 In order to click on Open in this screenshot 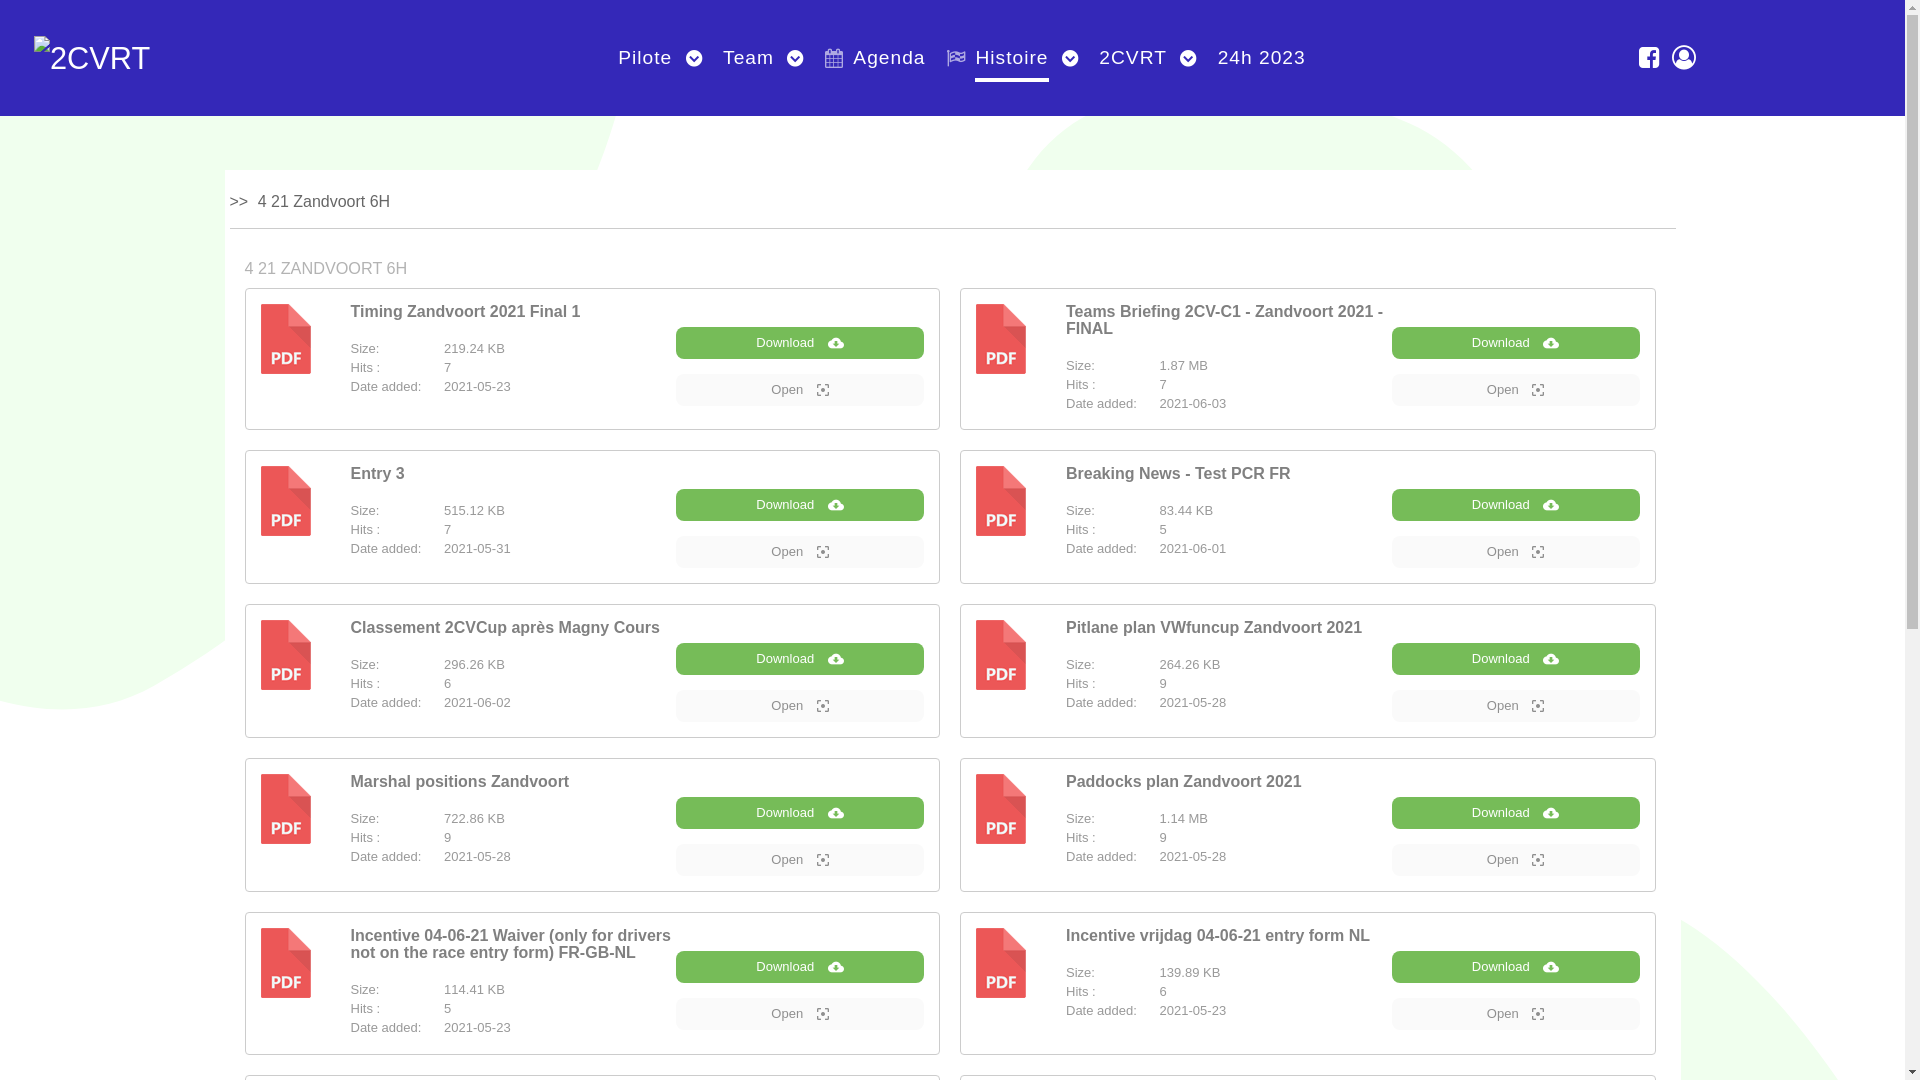, I will do `click(1516, 860)`.